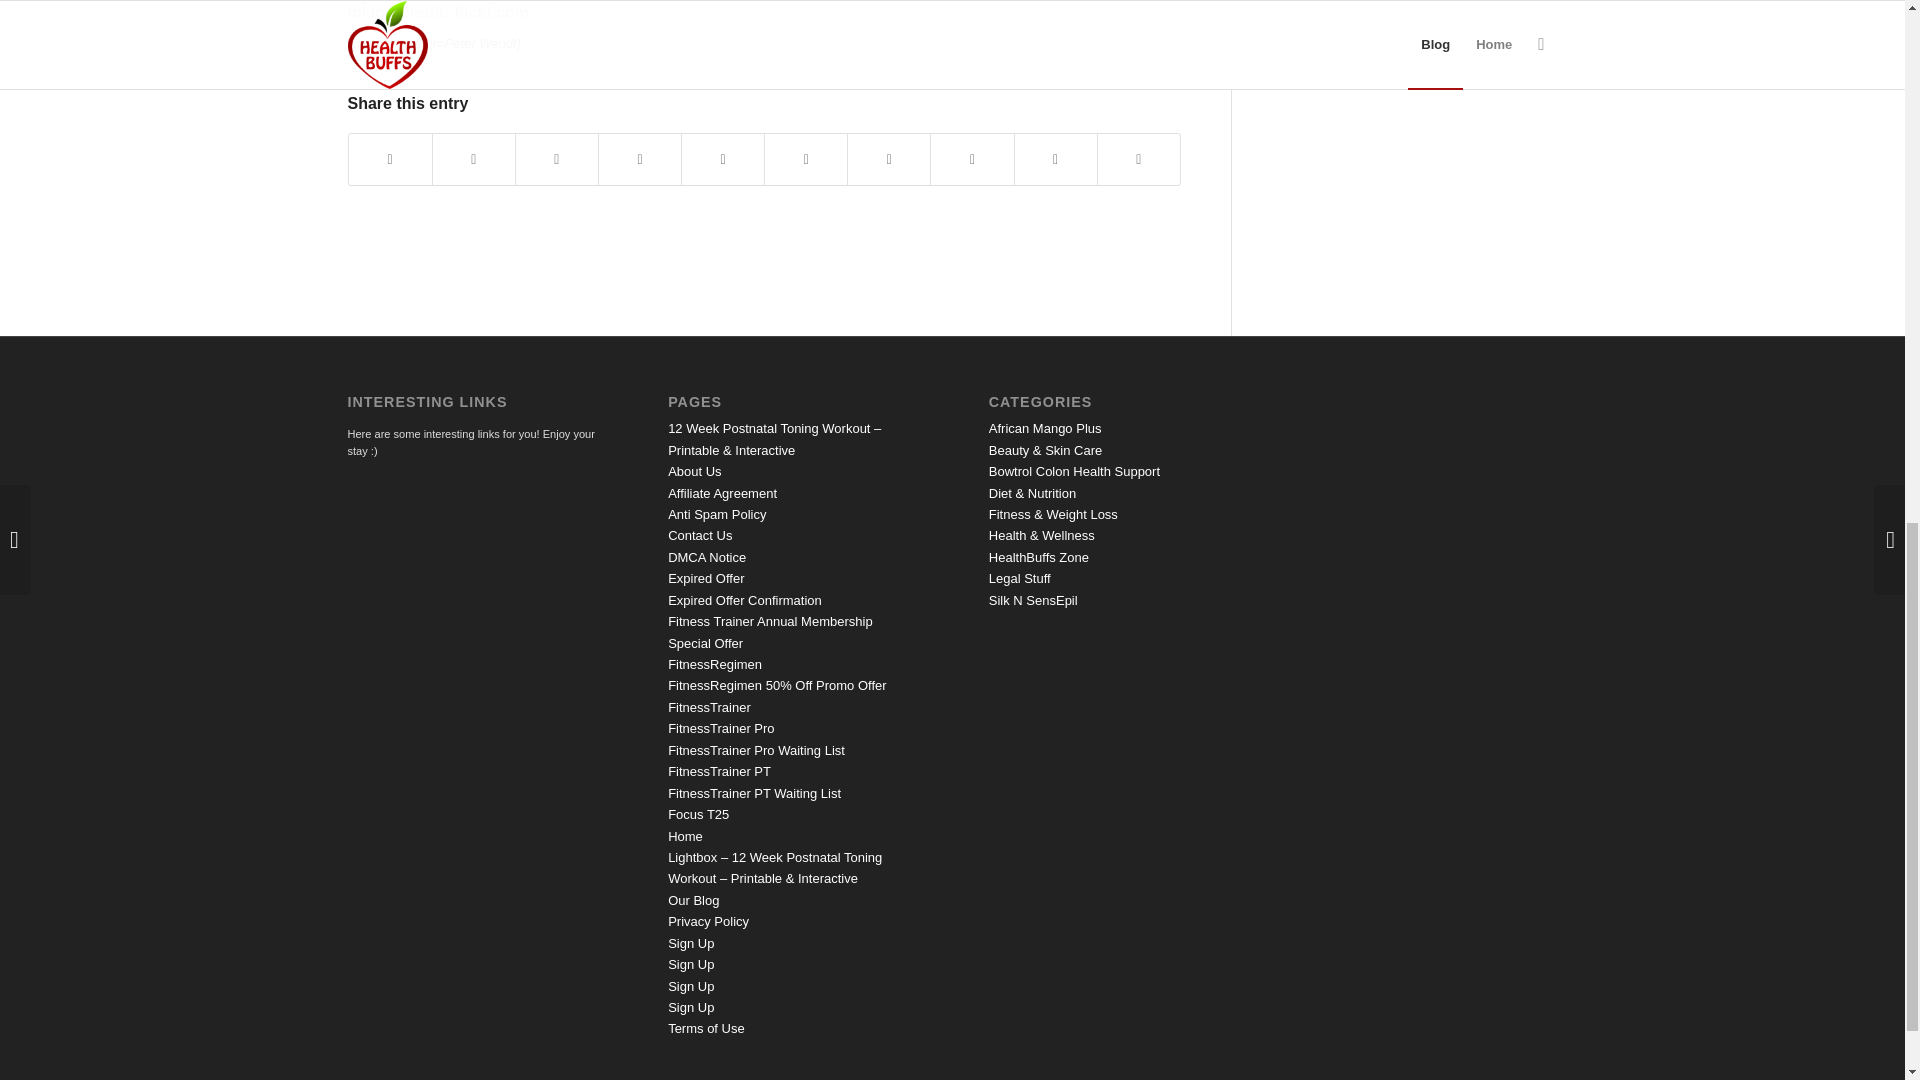  I want to click on Anti Spam Policy, so click(717, 514).